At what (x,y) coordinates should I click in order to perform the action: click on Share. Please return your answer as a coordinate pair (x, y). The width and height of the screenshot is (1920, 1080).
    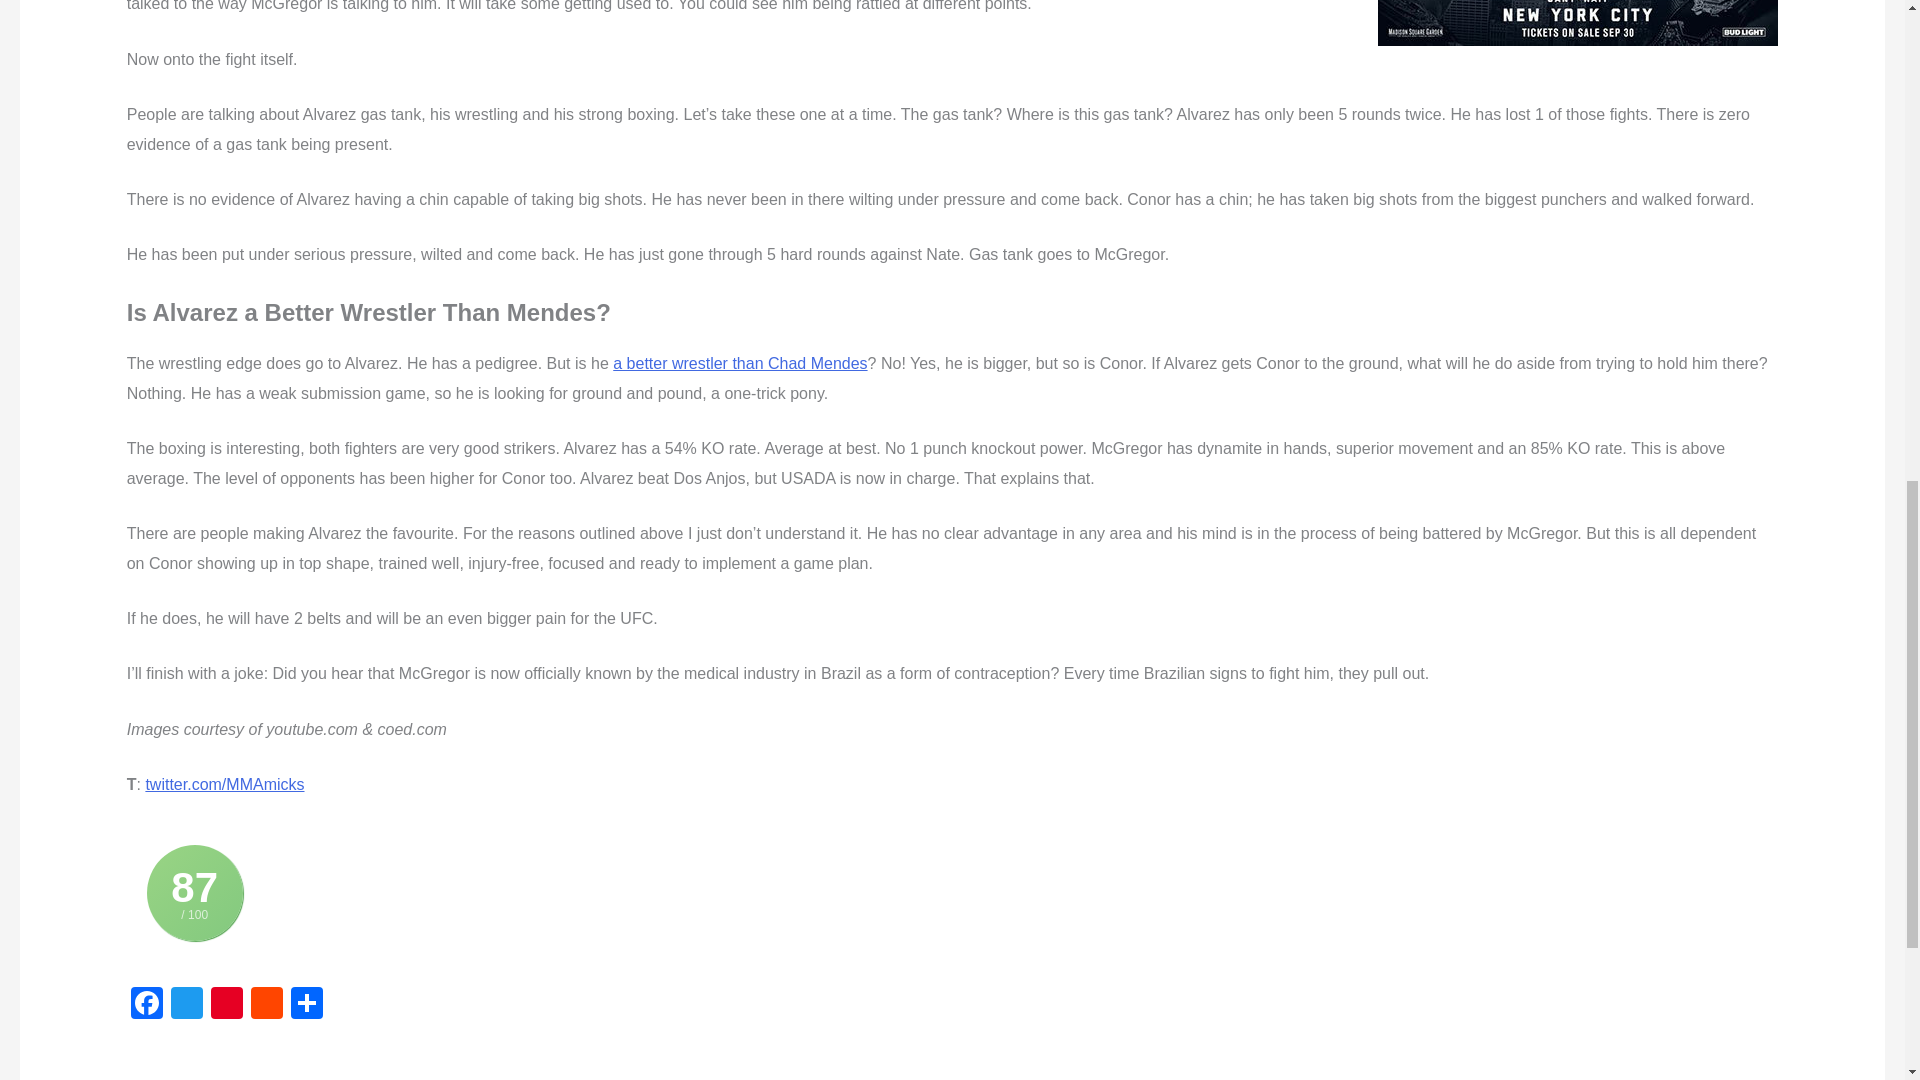
    Looking at the image, I should click on (306, 1005).